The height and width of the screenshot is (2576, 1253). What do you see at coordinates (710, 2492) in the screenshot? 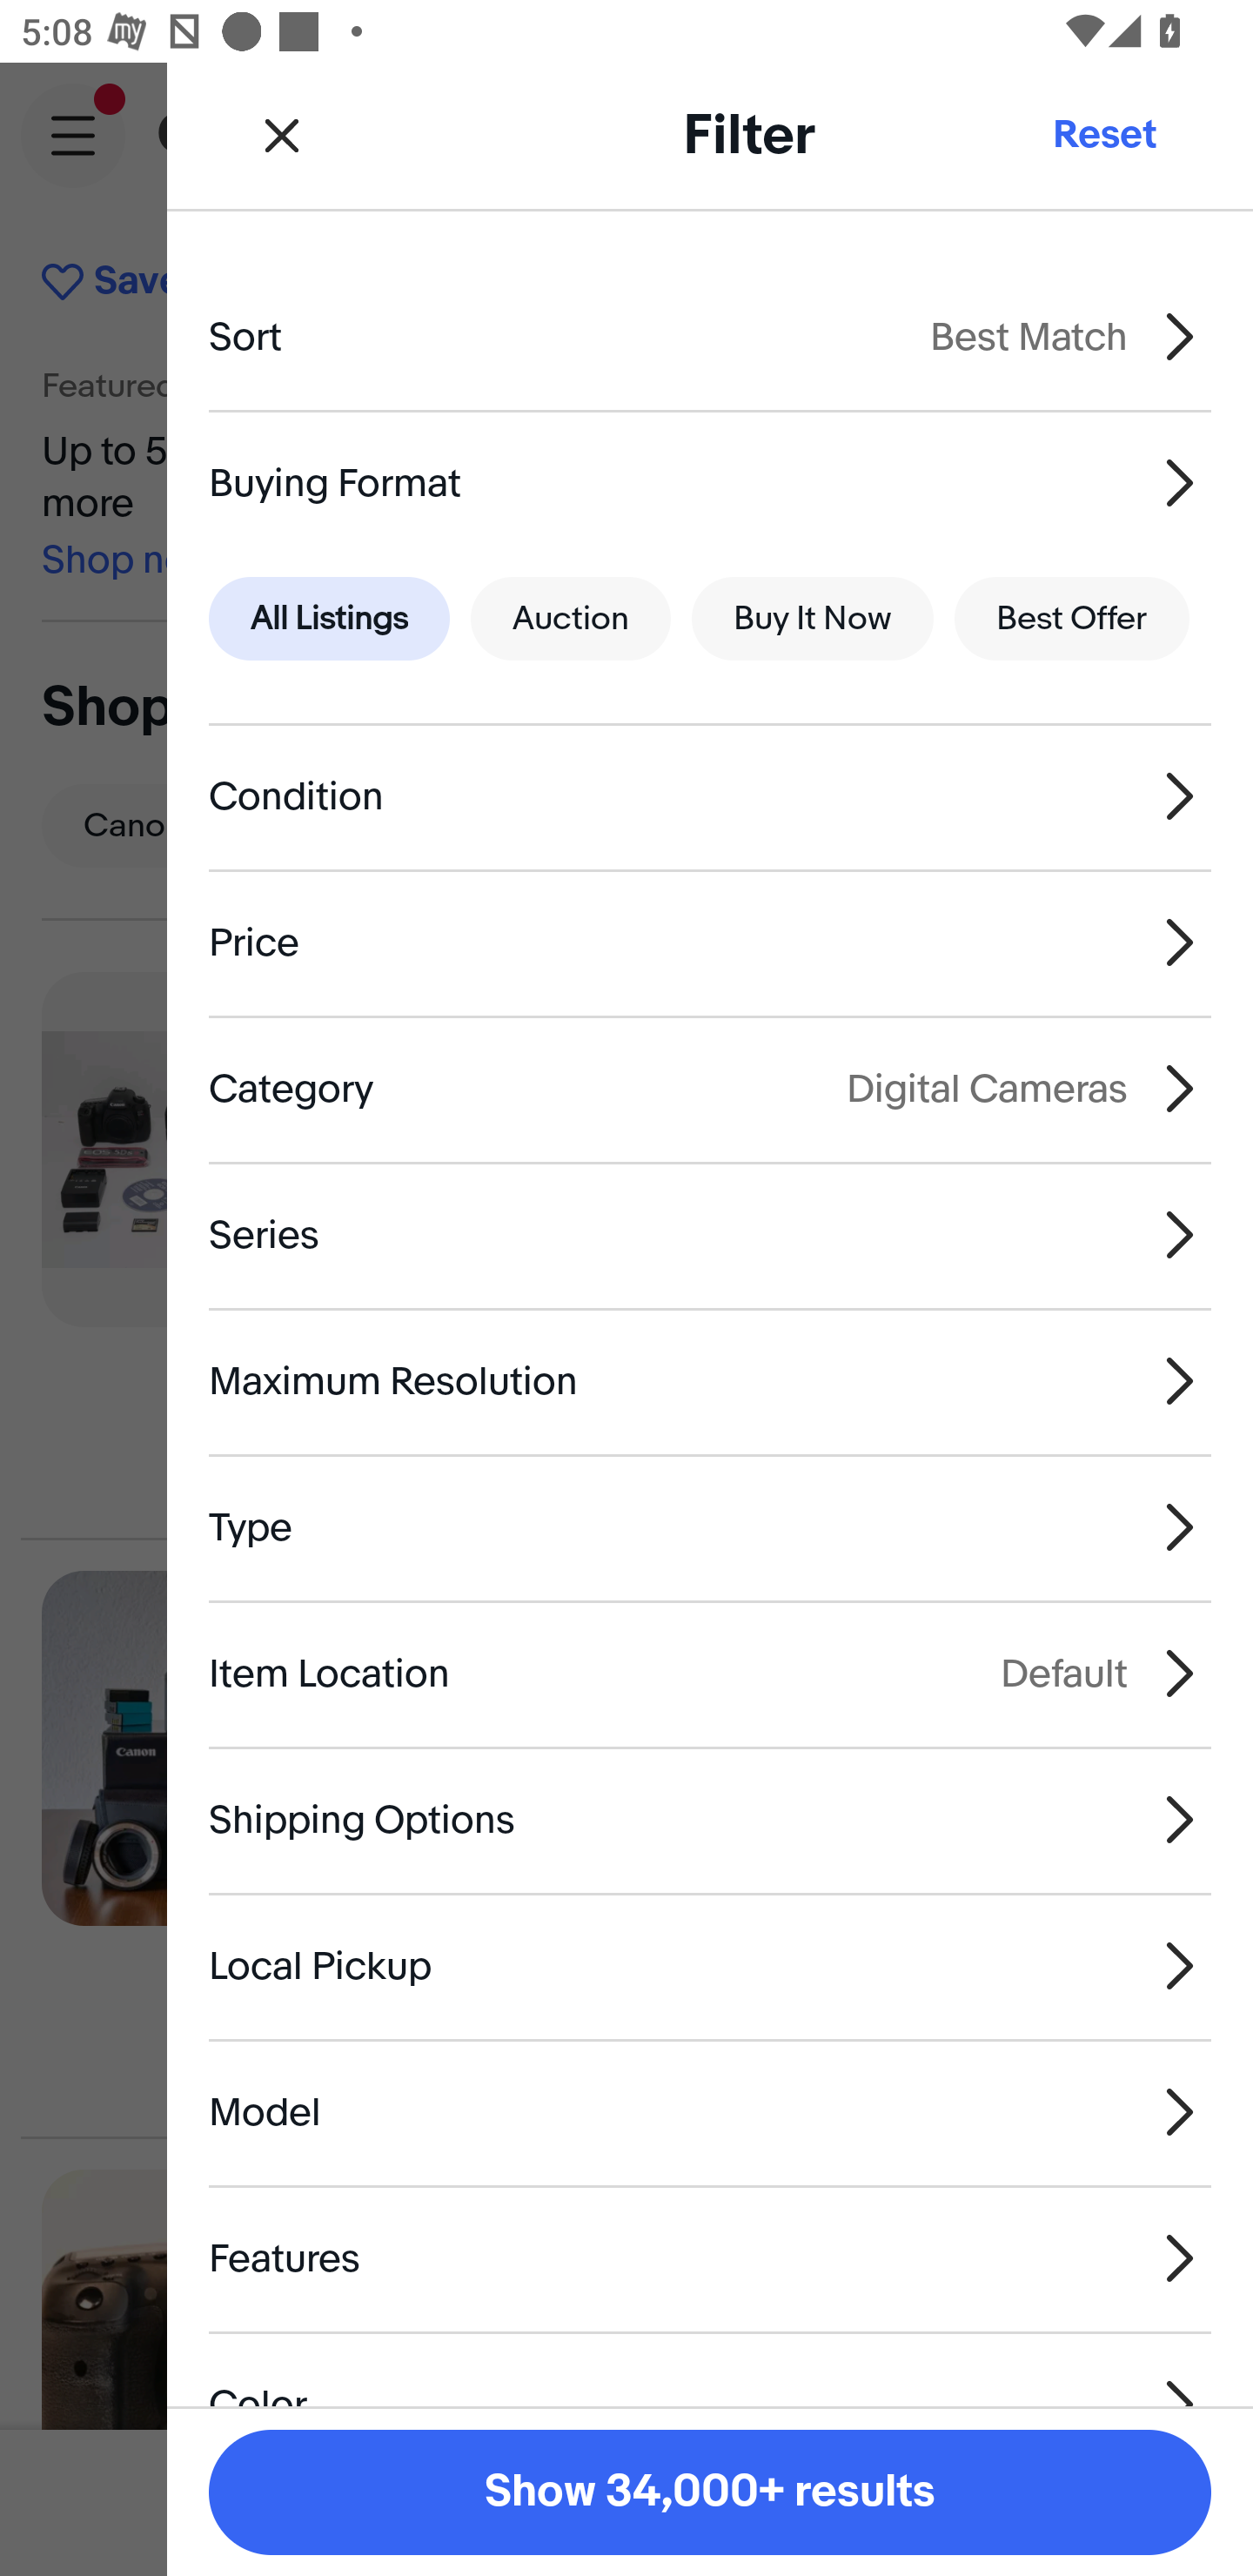
I see `Show 34,000+ results` at bounding box center [710, 2492].